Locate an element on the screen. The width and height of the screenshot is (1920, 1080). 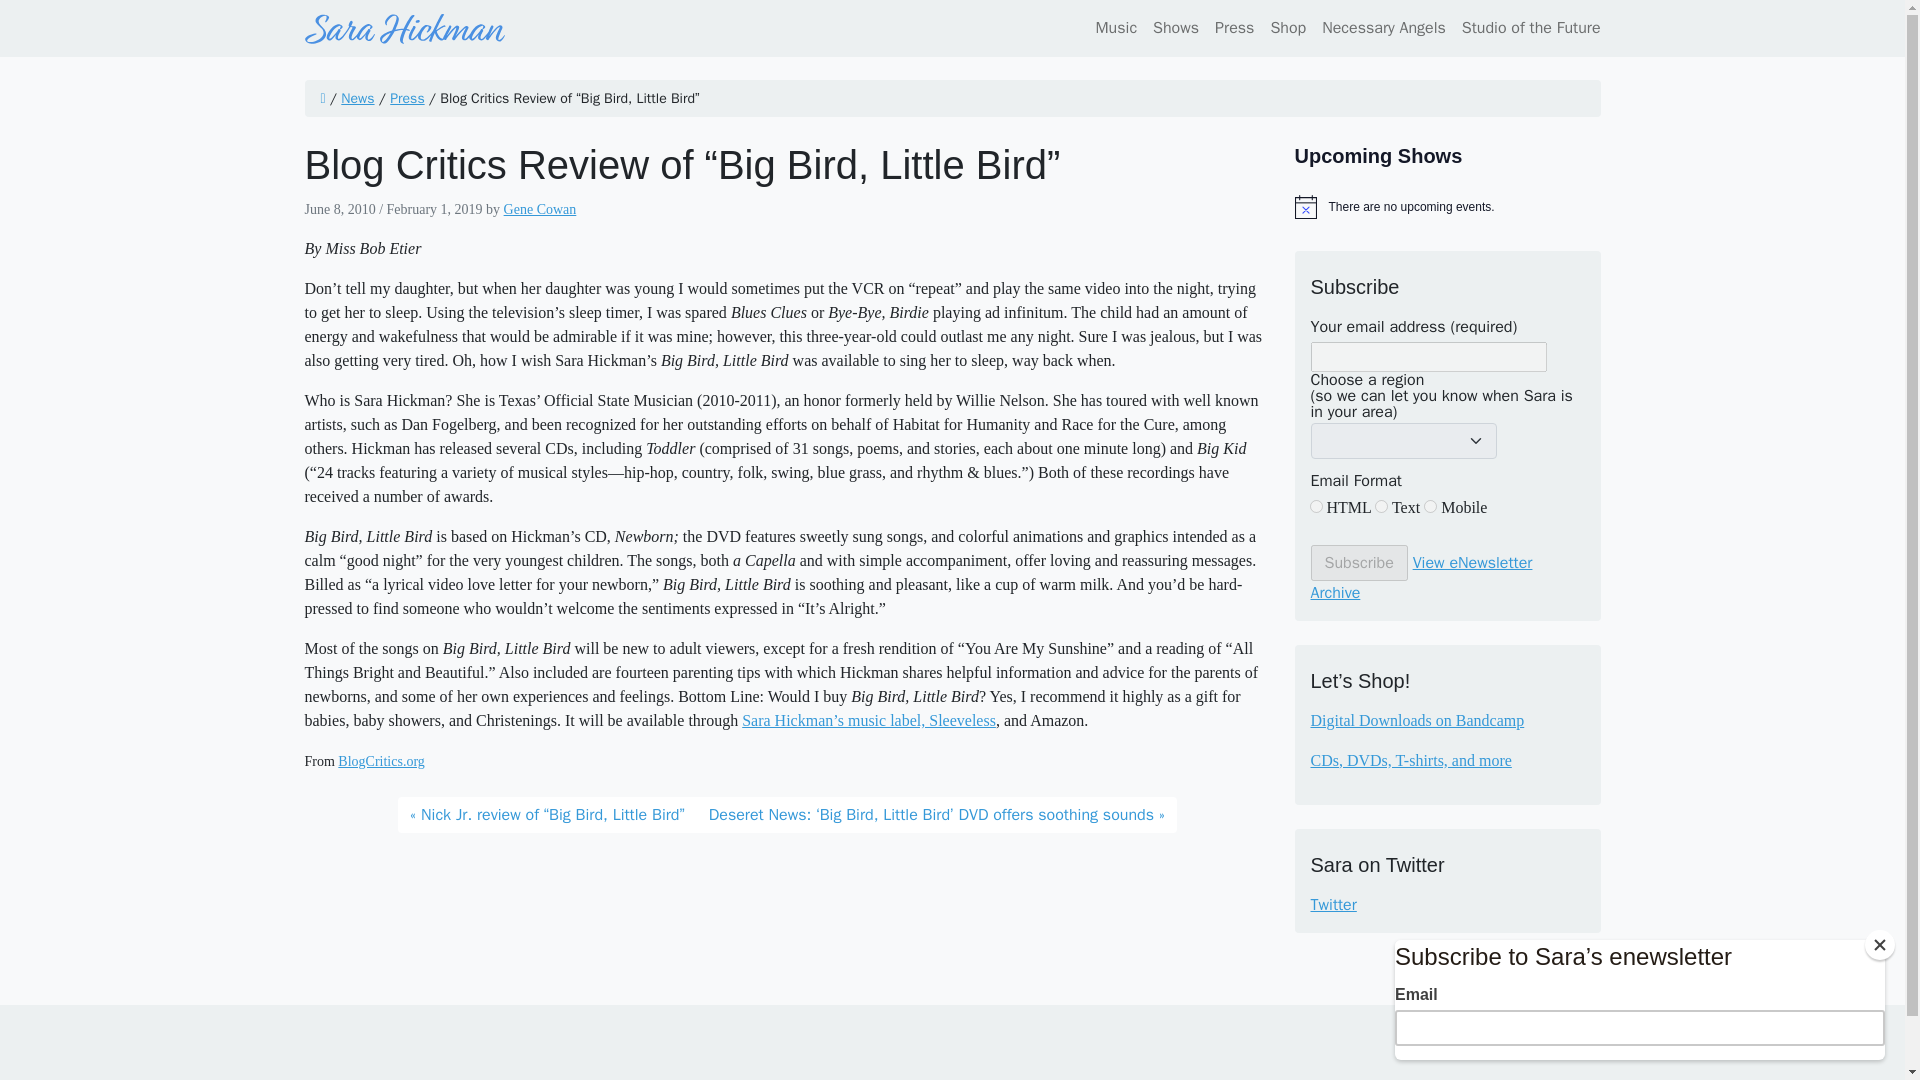
mobile is located at coordinates (1430, 506).